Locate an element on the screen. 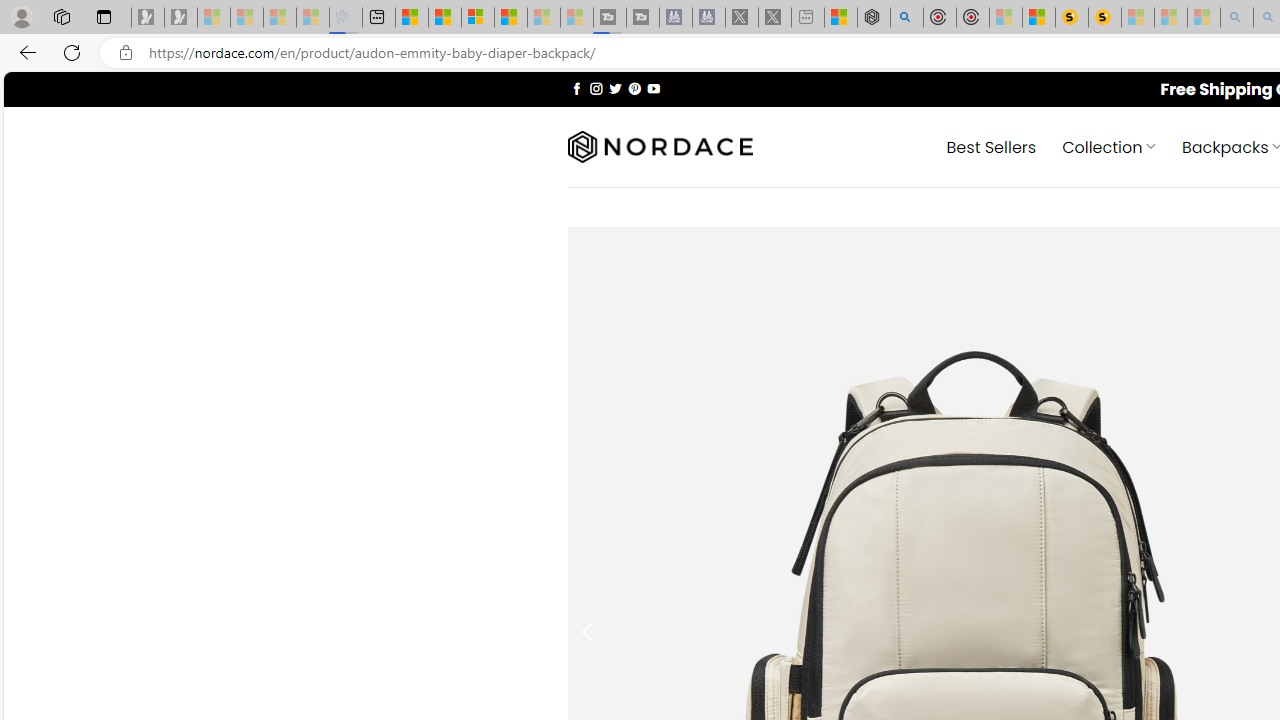 This screenshot has height=720, width=1280. Follow on Twitter is located at coordinates (616, 88).